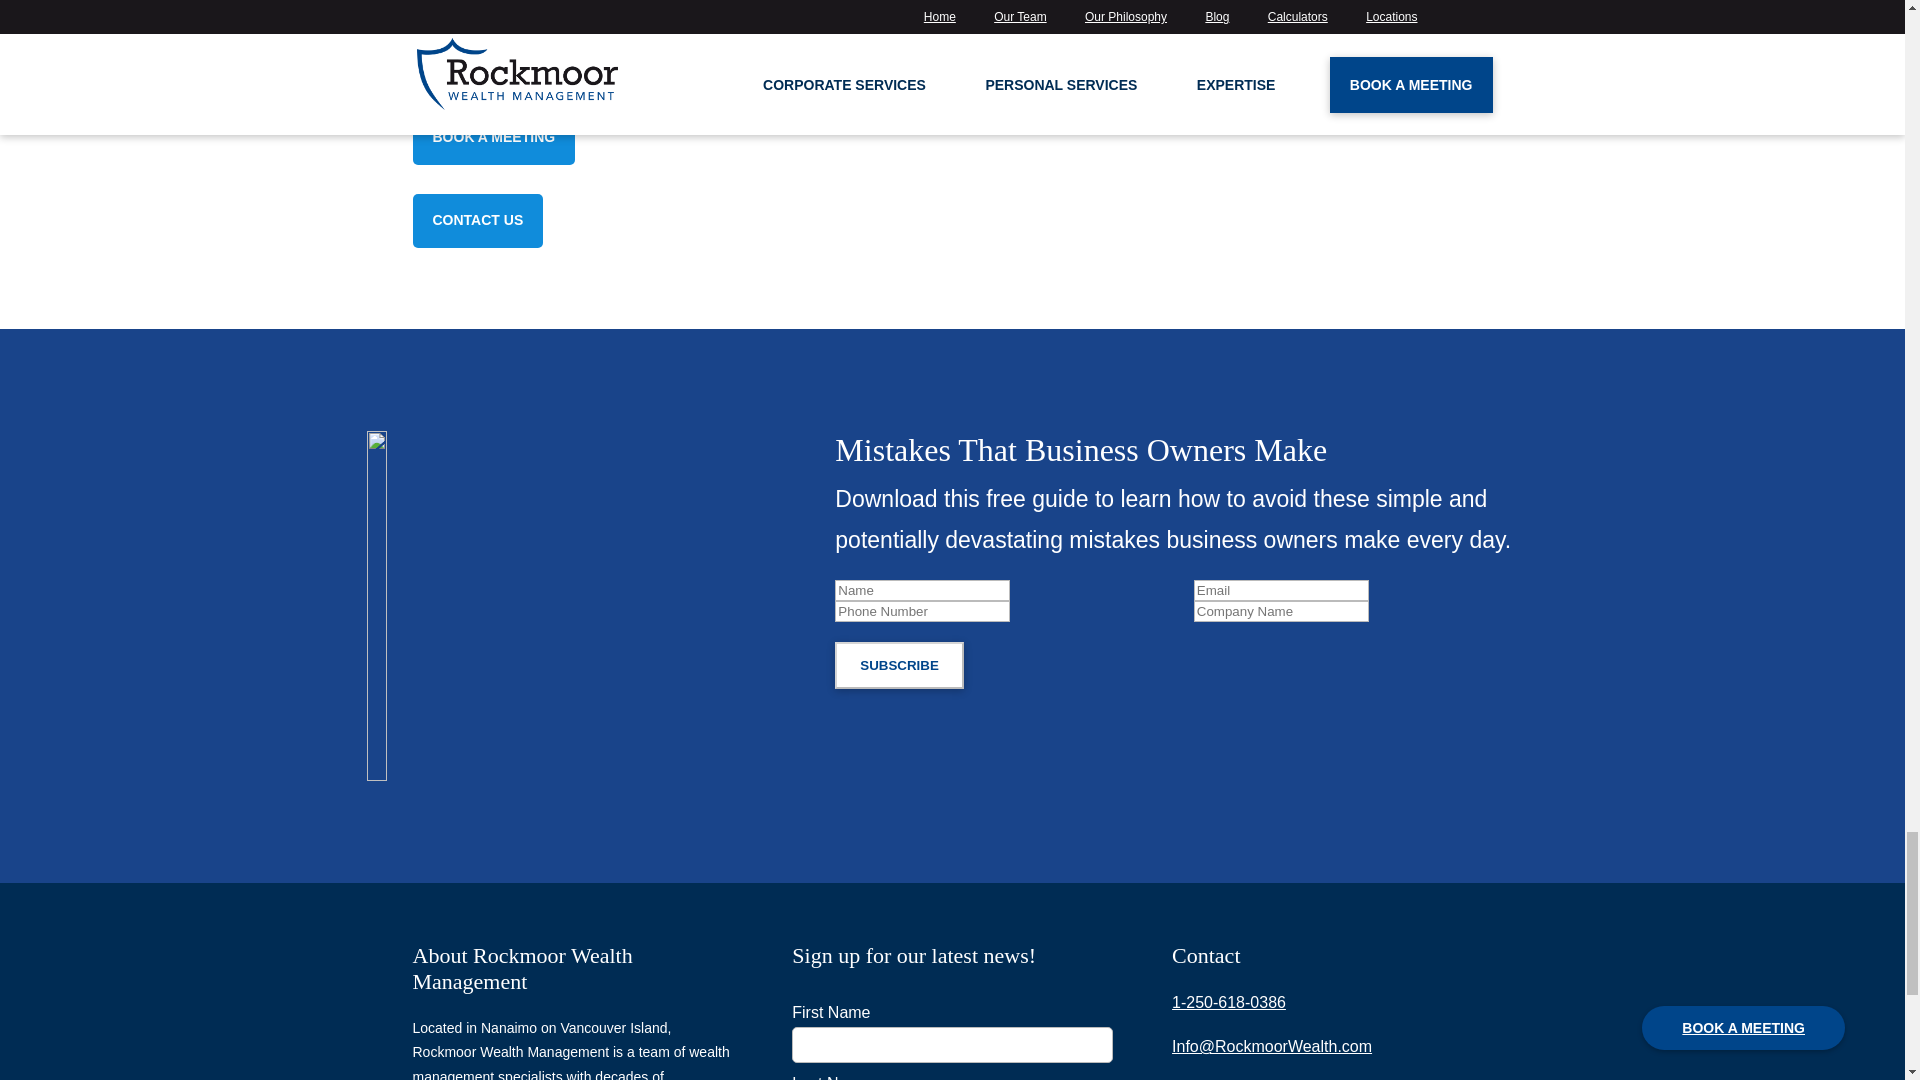 This screenshot has width=1920, height=1080. What do you see at coordinates (899, 665) in the screenshot?
I see `Subscribe` at bounding box center [899, 665].